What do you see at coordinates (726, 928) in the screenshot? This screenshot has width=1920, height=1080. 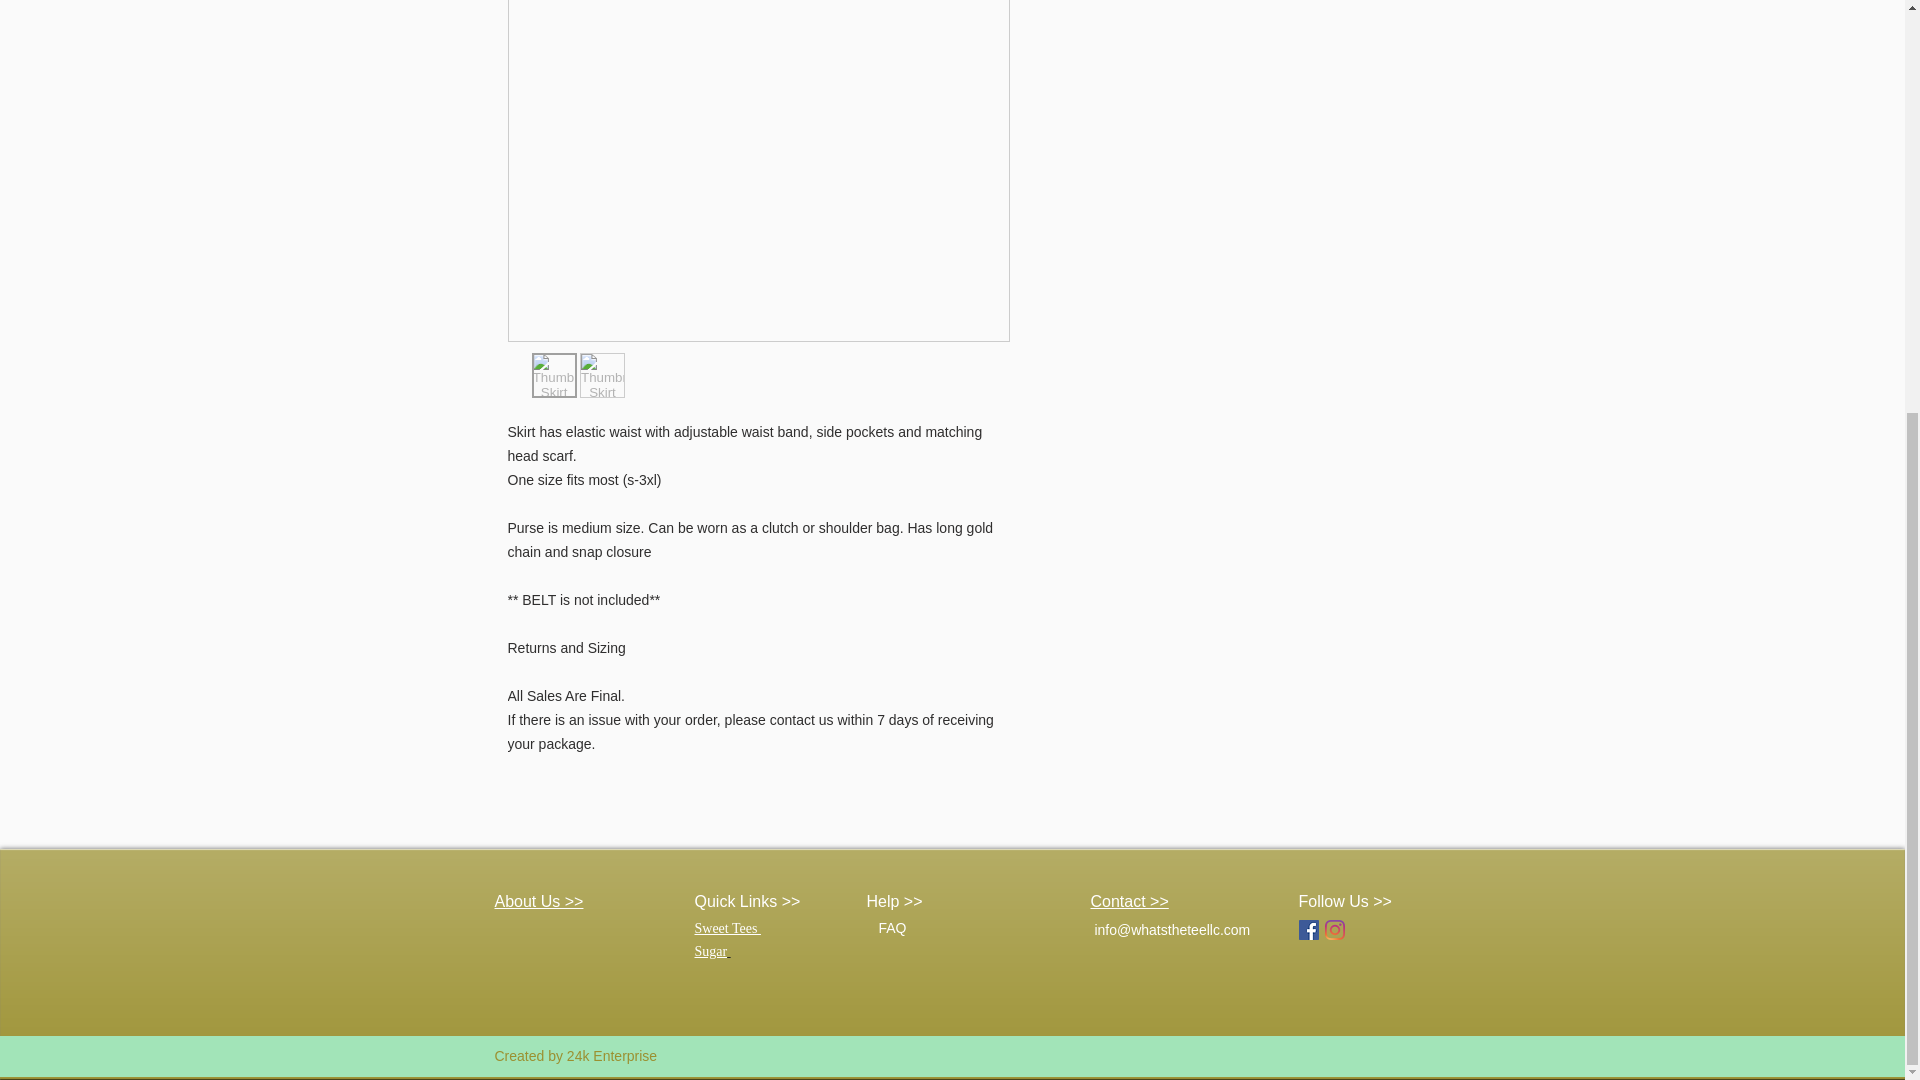 I see `Sweet Tees ` at bounding box center [726, 928].